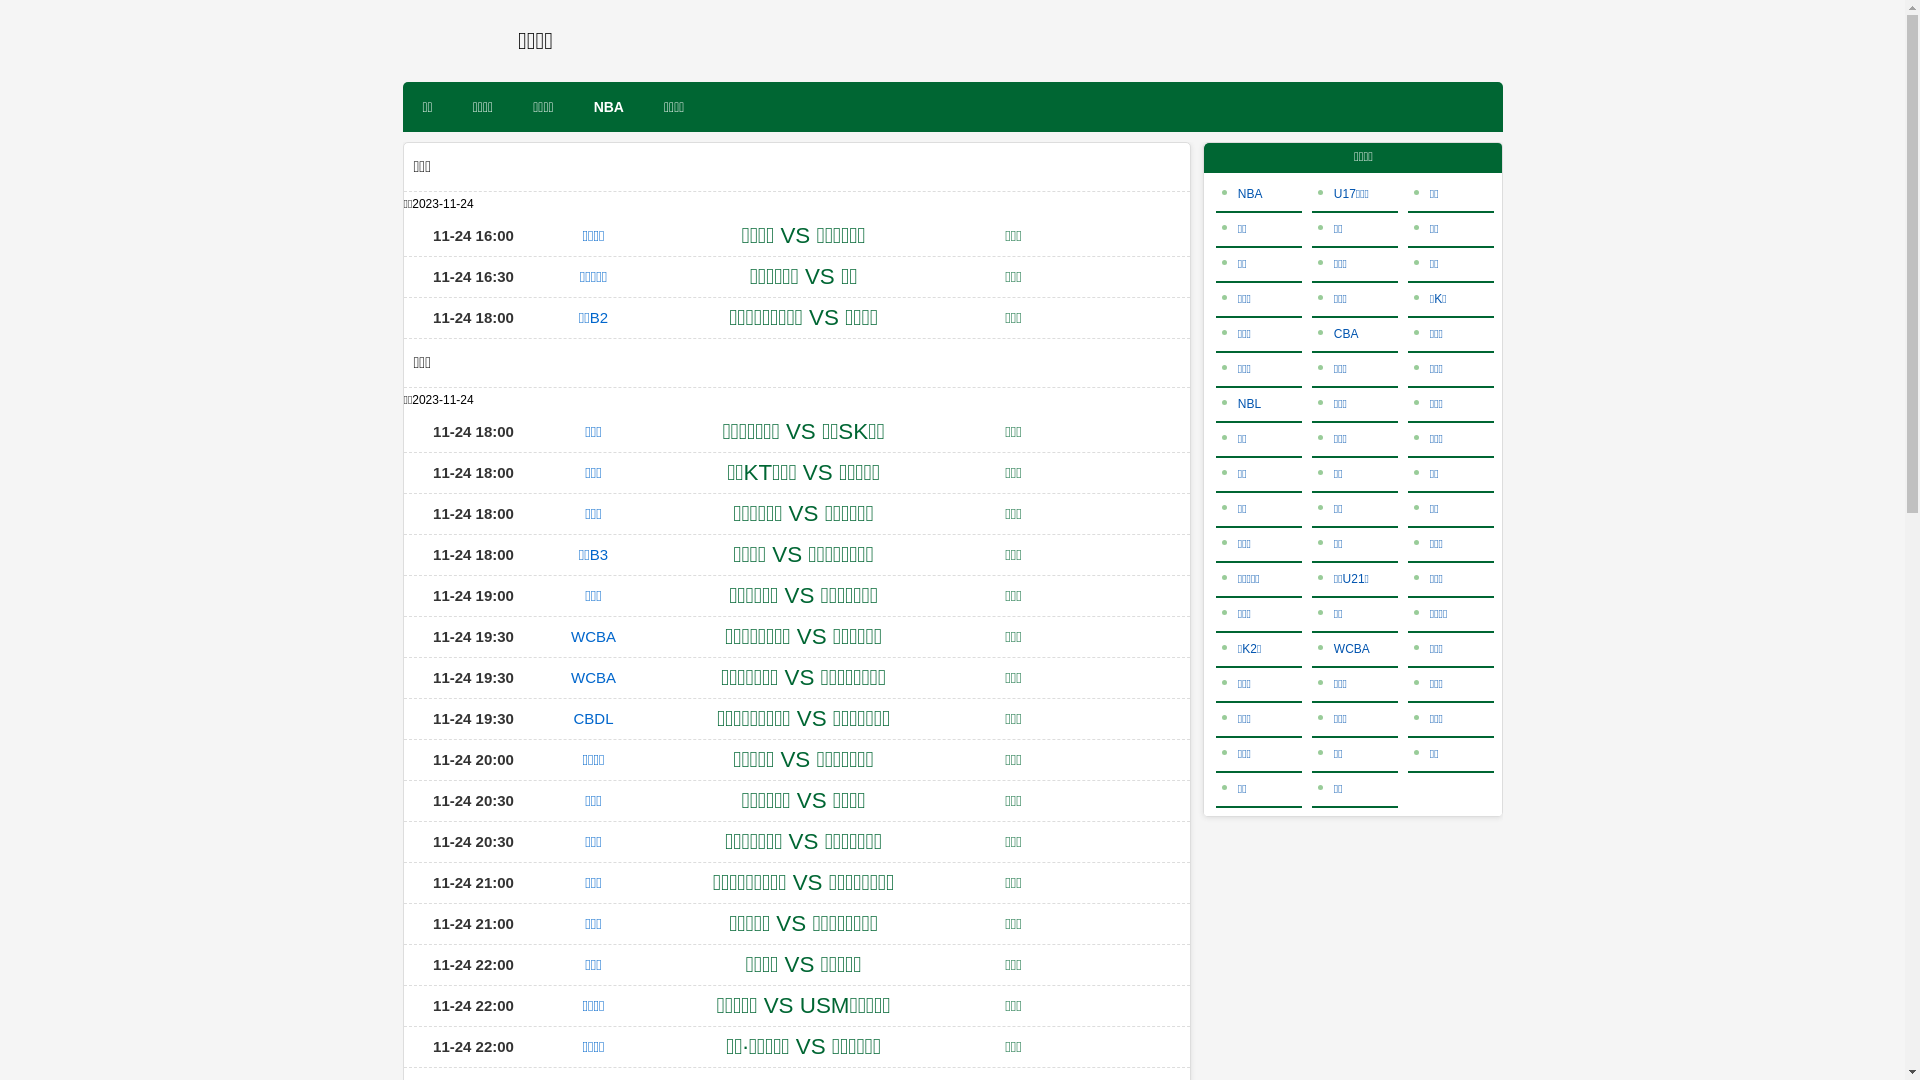  Describe the element at coordinates (593, 718) in the screenshot. I see `CBDL` at that location.